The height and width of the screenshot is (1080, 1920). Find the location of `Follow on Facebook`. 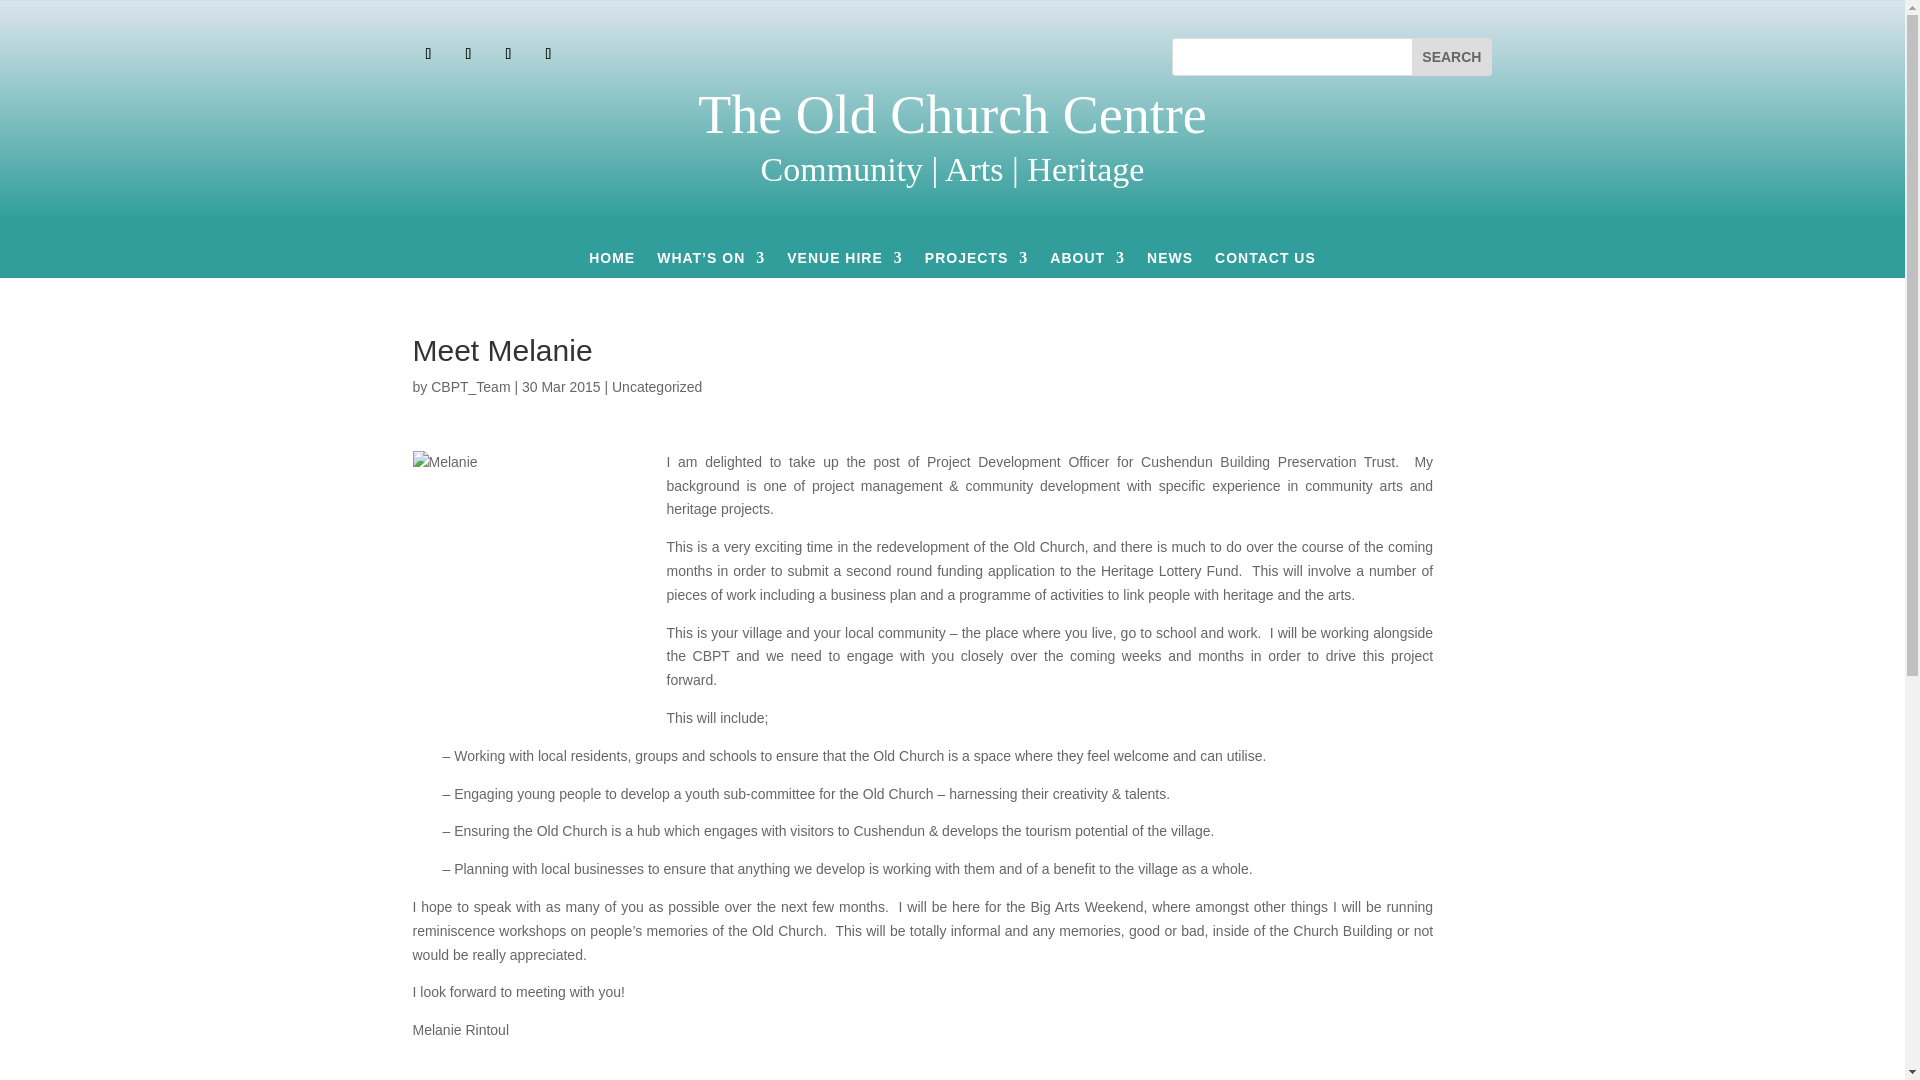

Follow on Facebook is located at coordinates (428, 54).